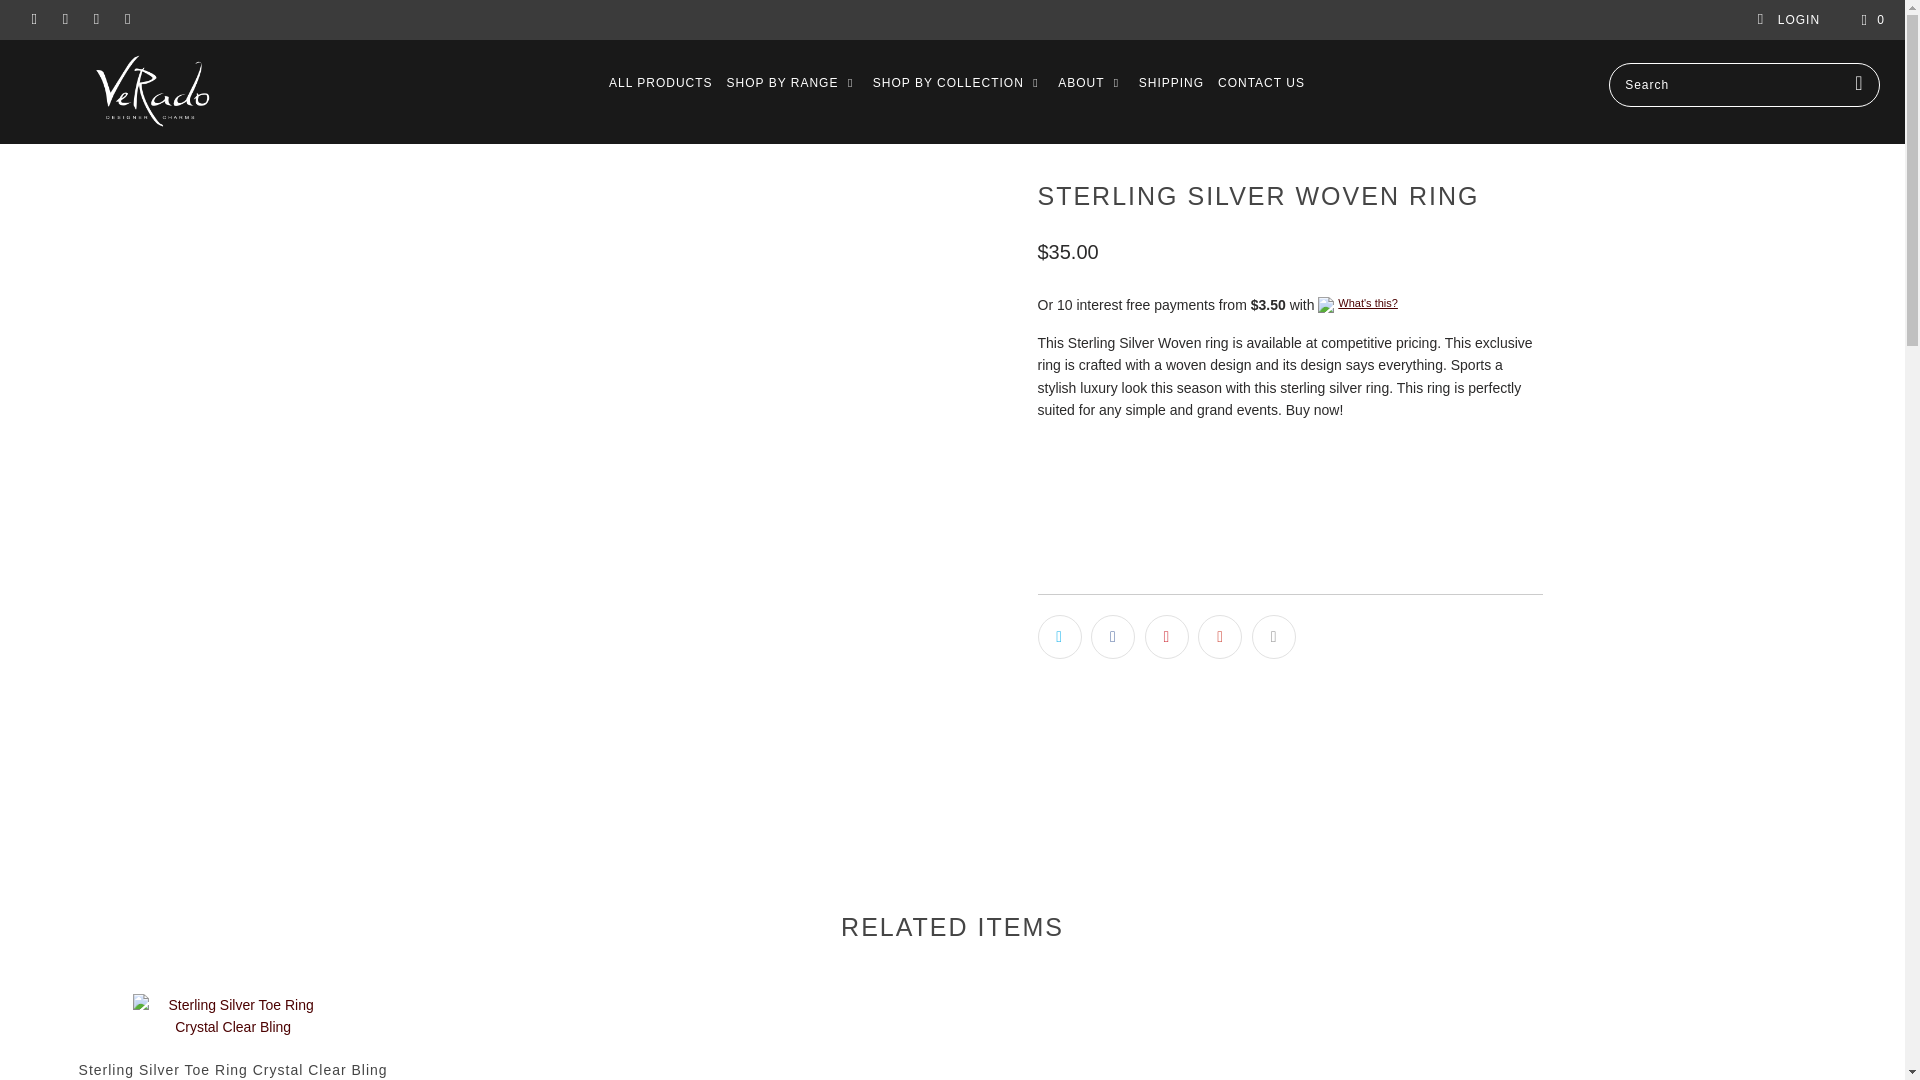 The height and width of the screenshot is (1080, 1920). Describe the element at coordinates (1274, 636) in the screenshot. I see `Email this to a friend` at that location.